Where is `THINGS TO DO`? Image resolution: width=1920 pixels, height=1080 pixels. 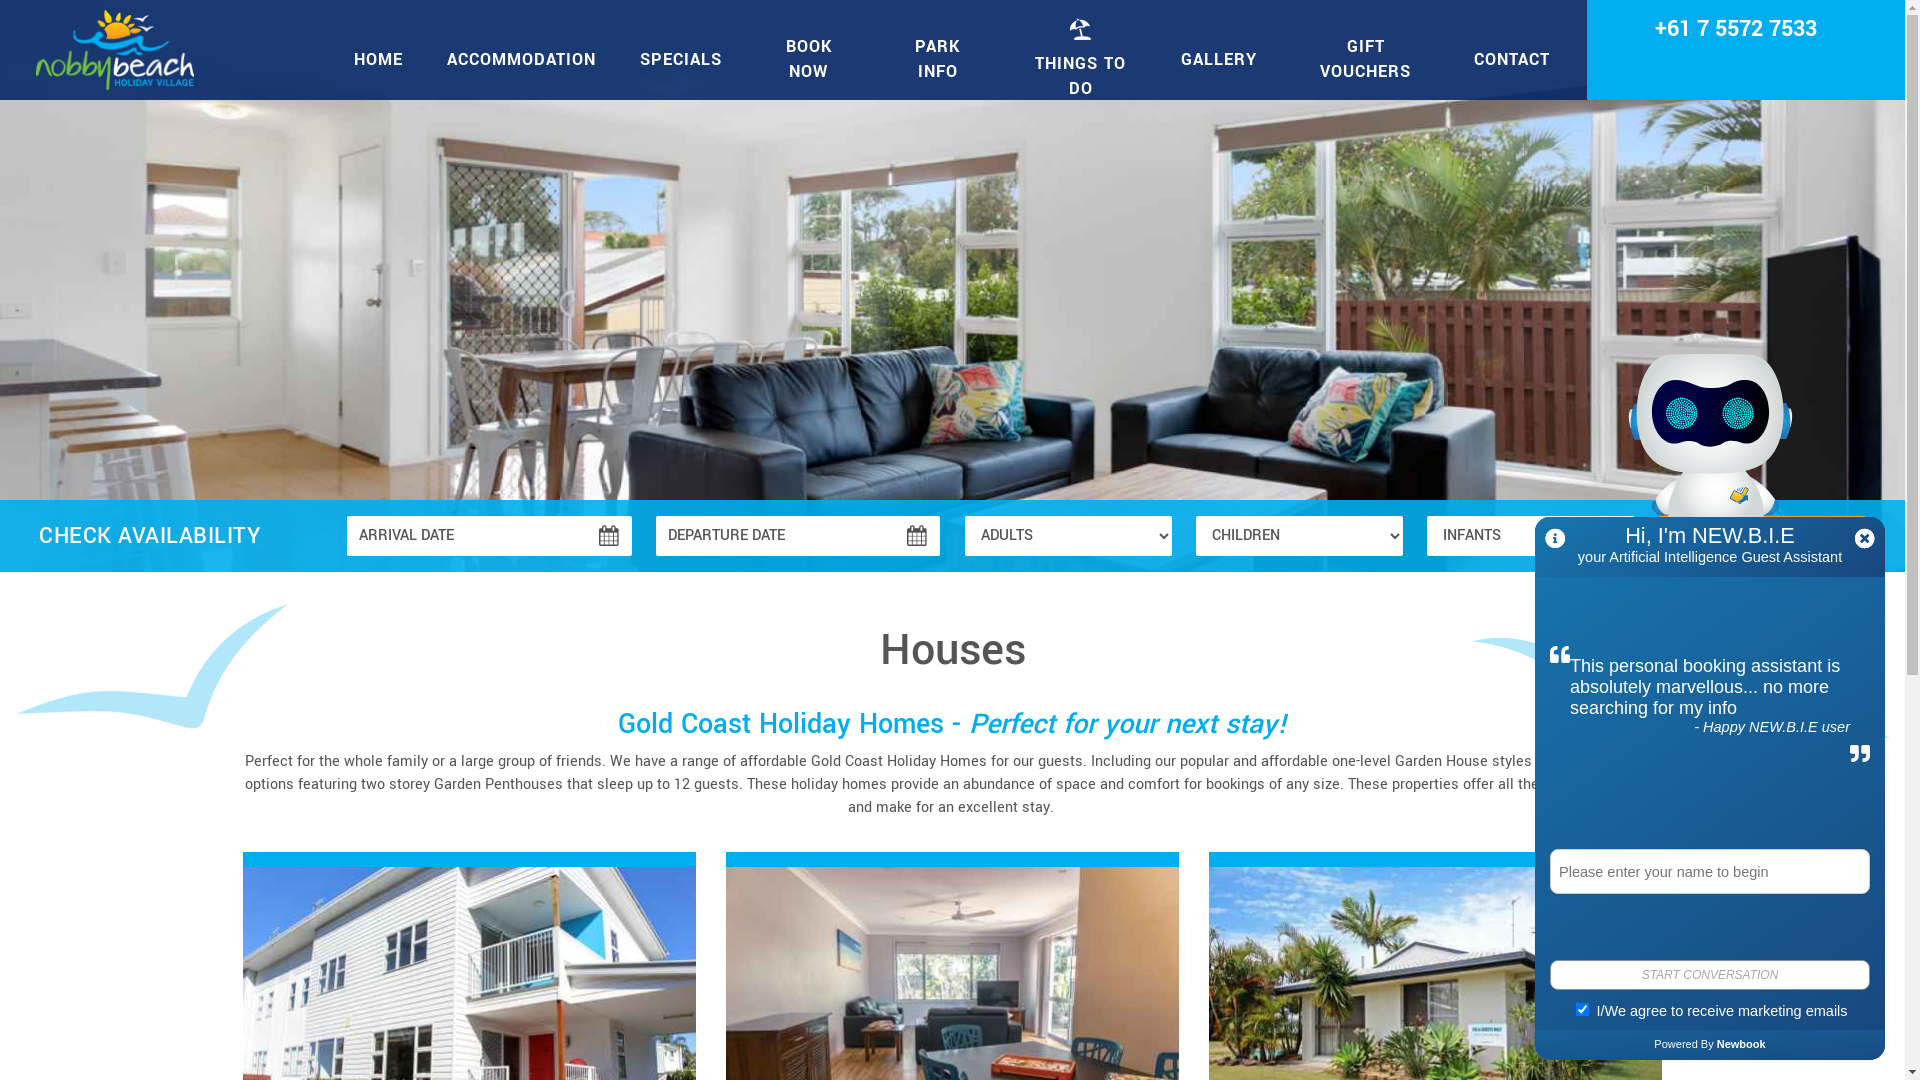
THINGS TO DO is located at coordinates (1080, 60).